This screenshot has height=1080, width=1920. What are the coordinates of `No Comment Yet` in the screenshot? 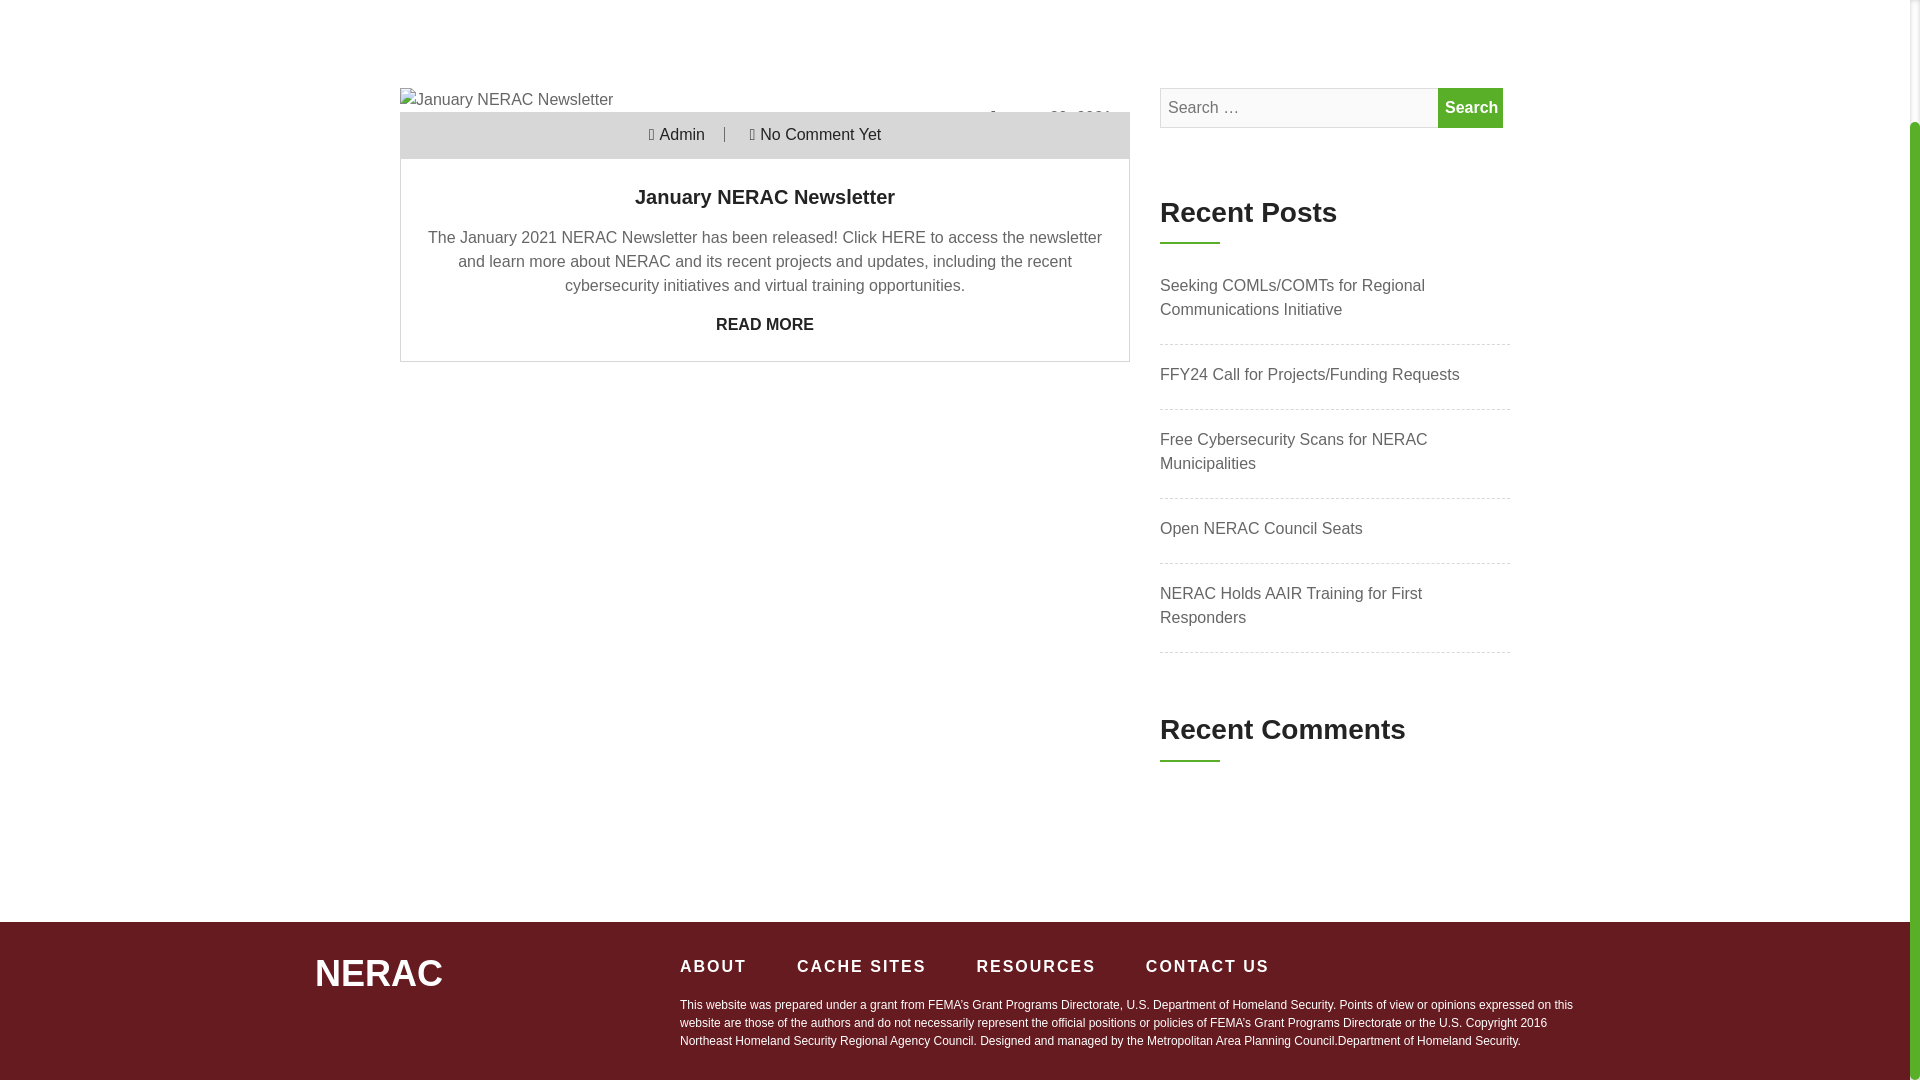 It's located at (820, 134).